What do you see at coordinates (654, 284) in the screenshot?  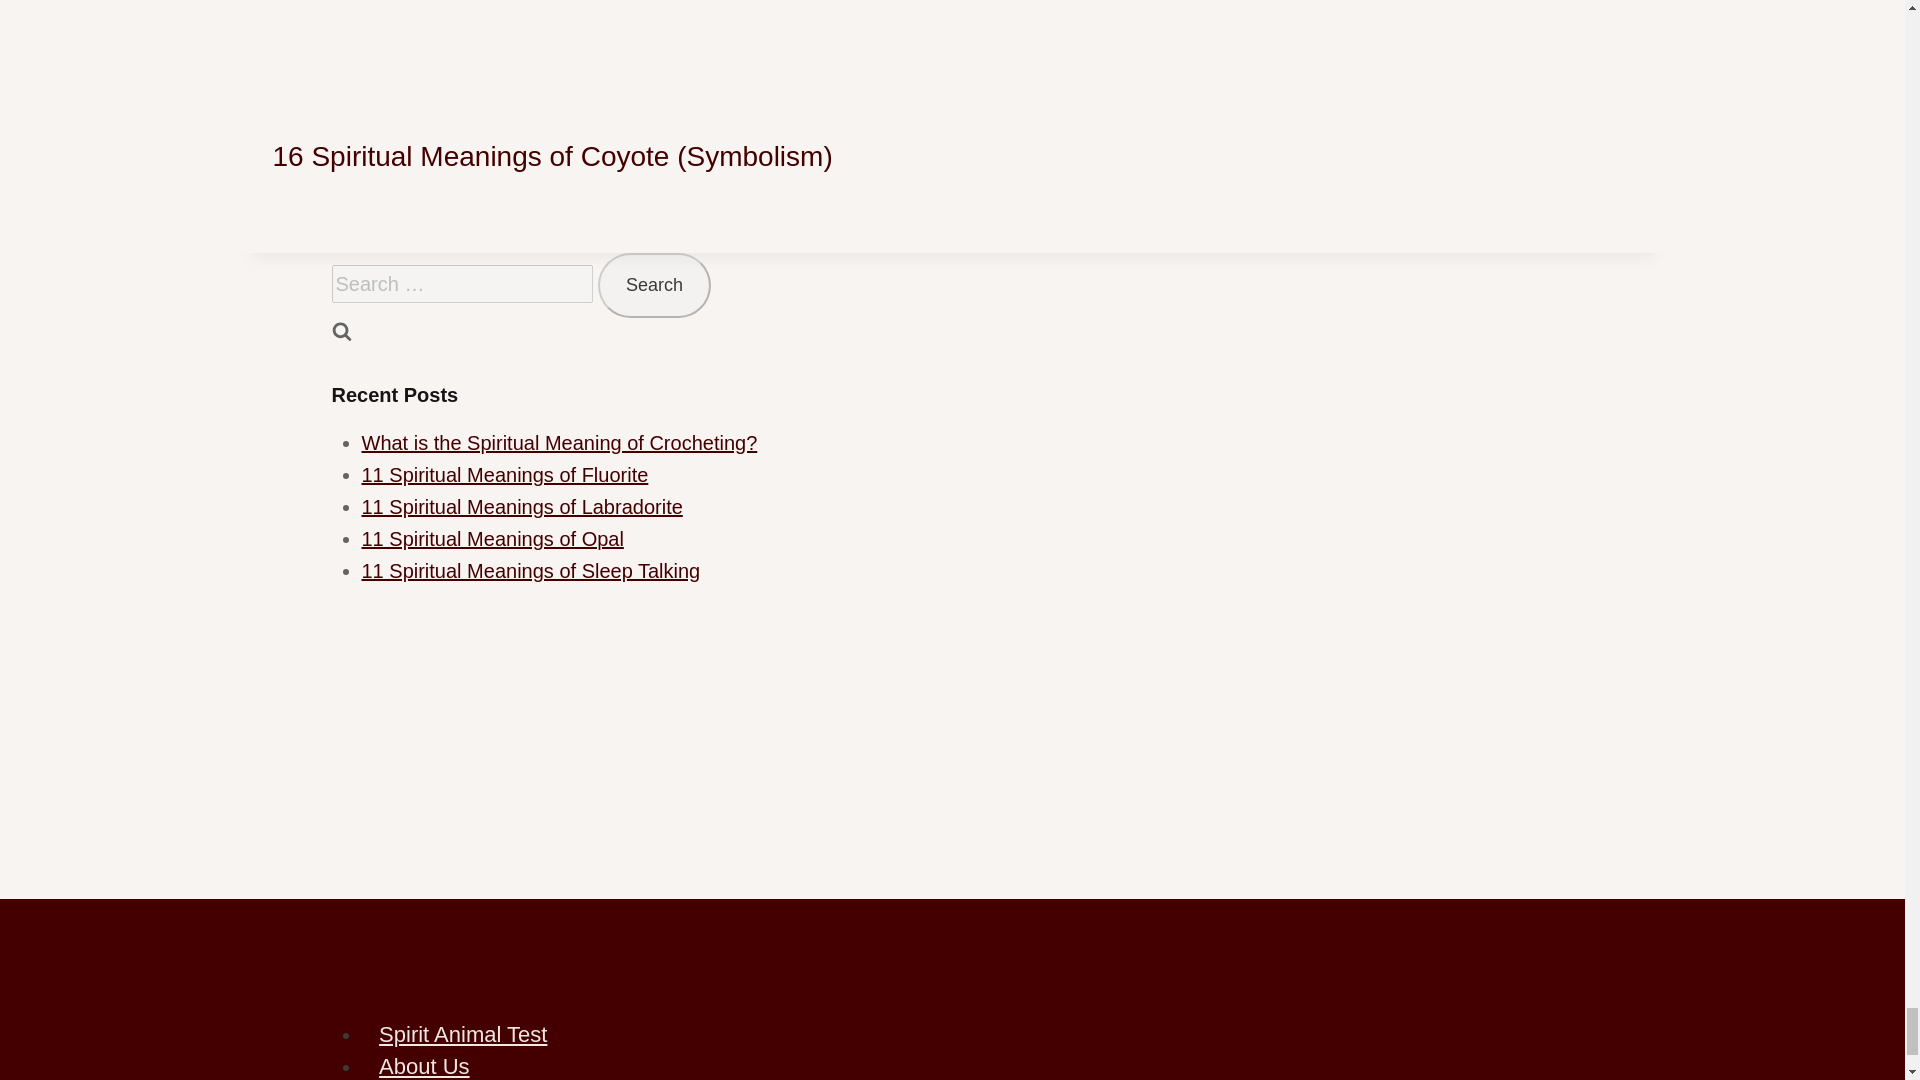 I see `Search` at bounding box center [654, 284].